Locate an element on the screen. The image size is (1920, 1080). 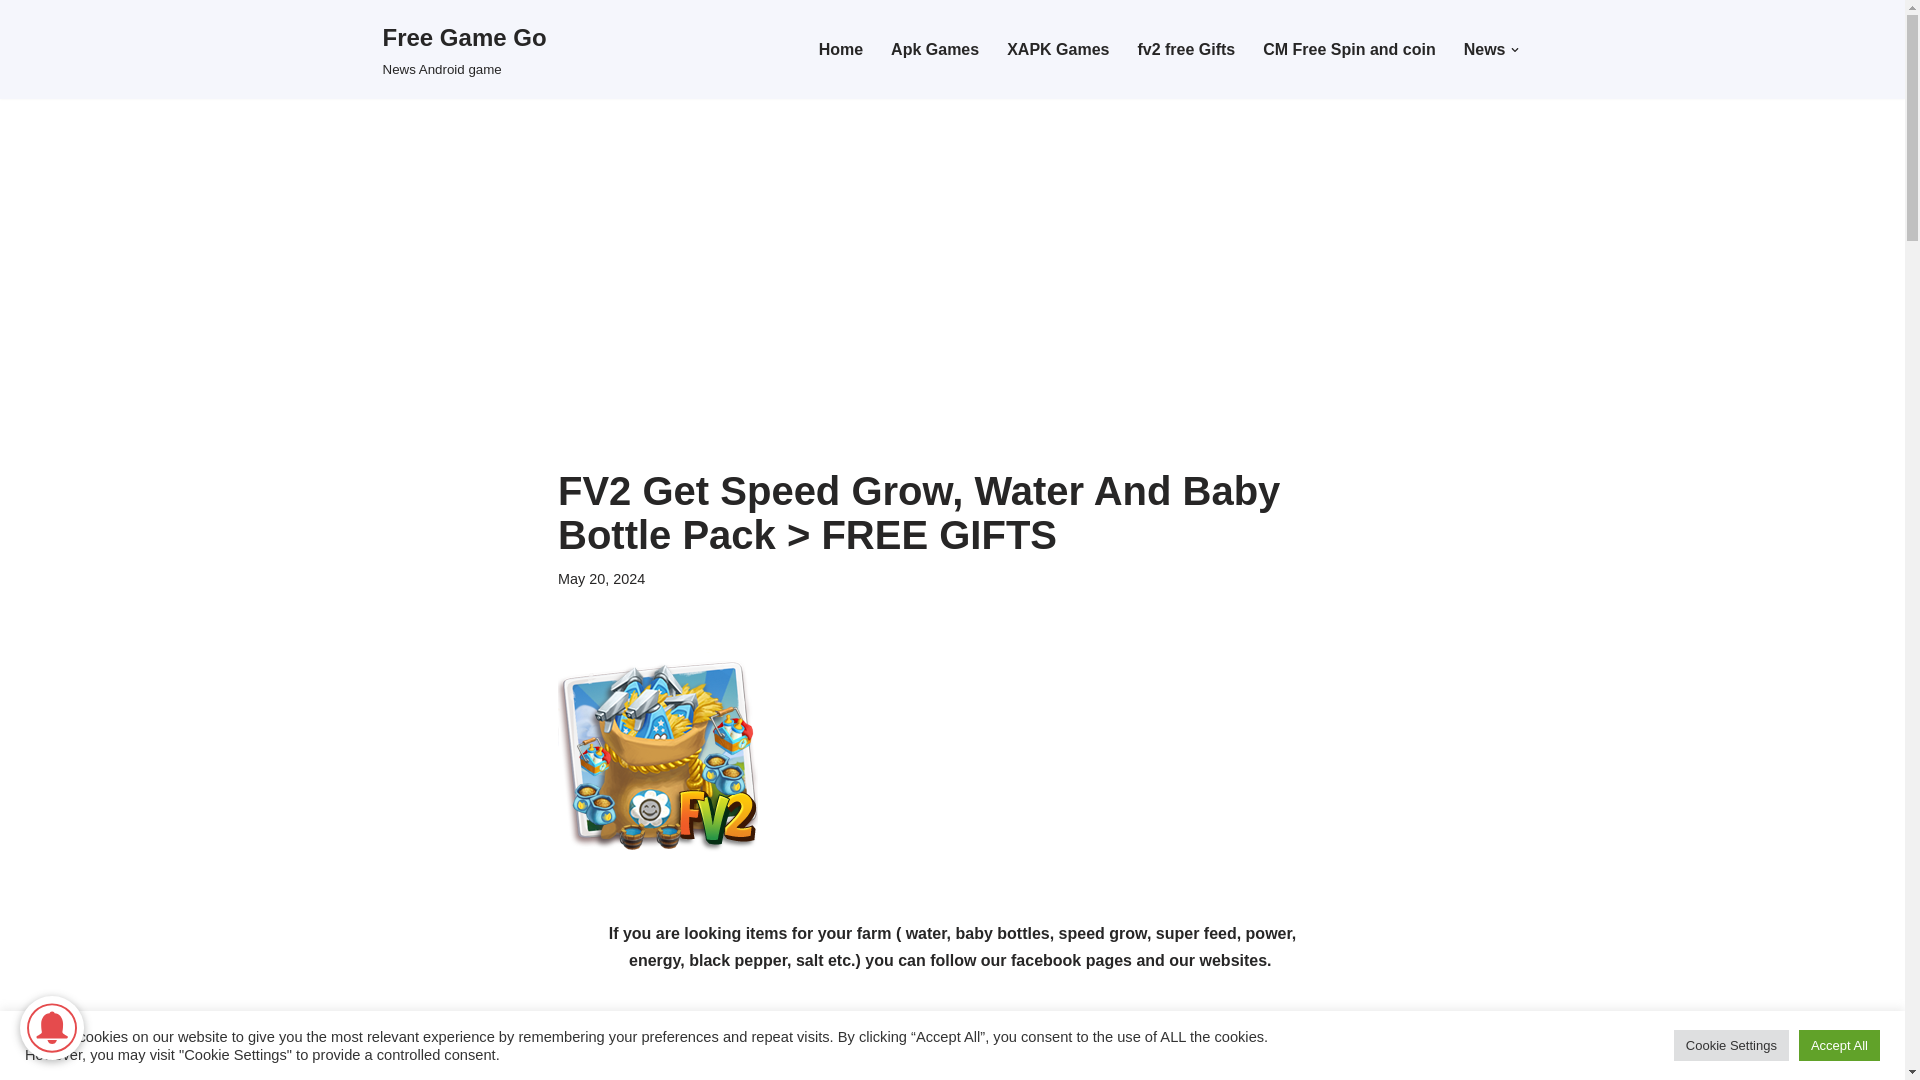
Home is located at coordinates (840, 48).